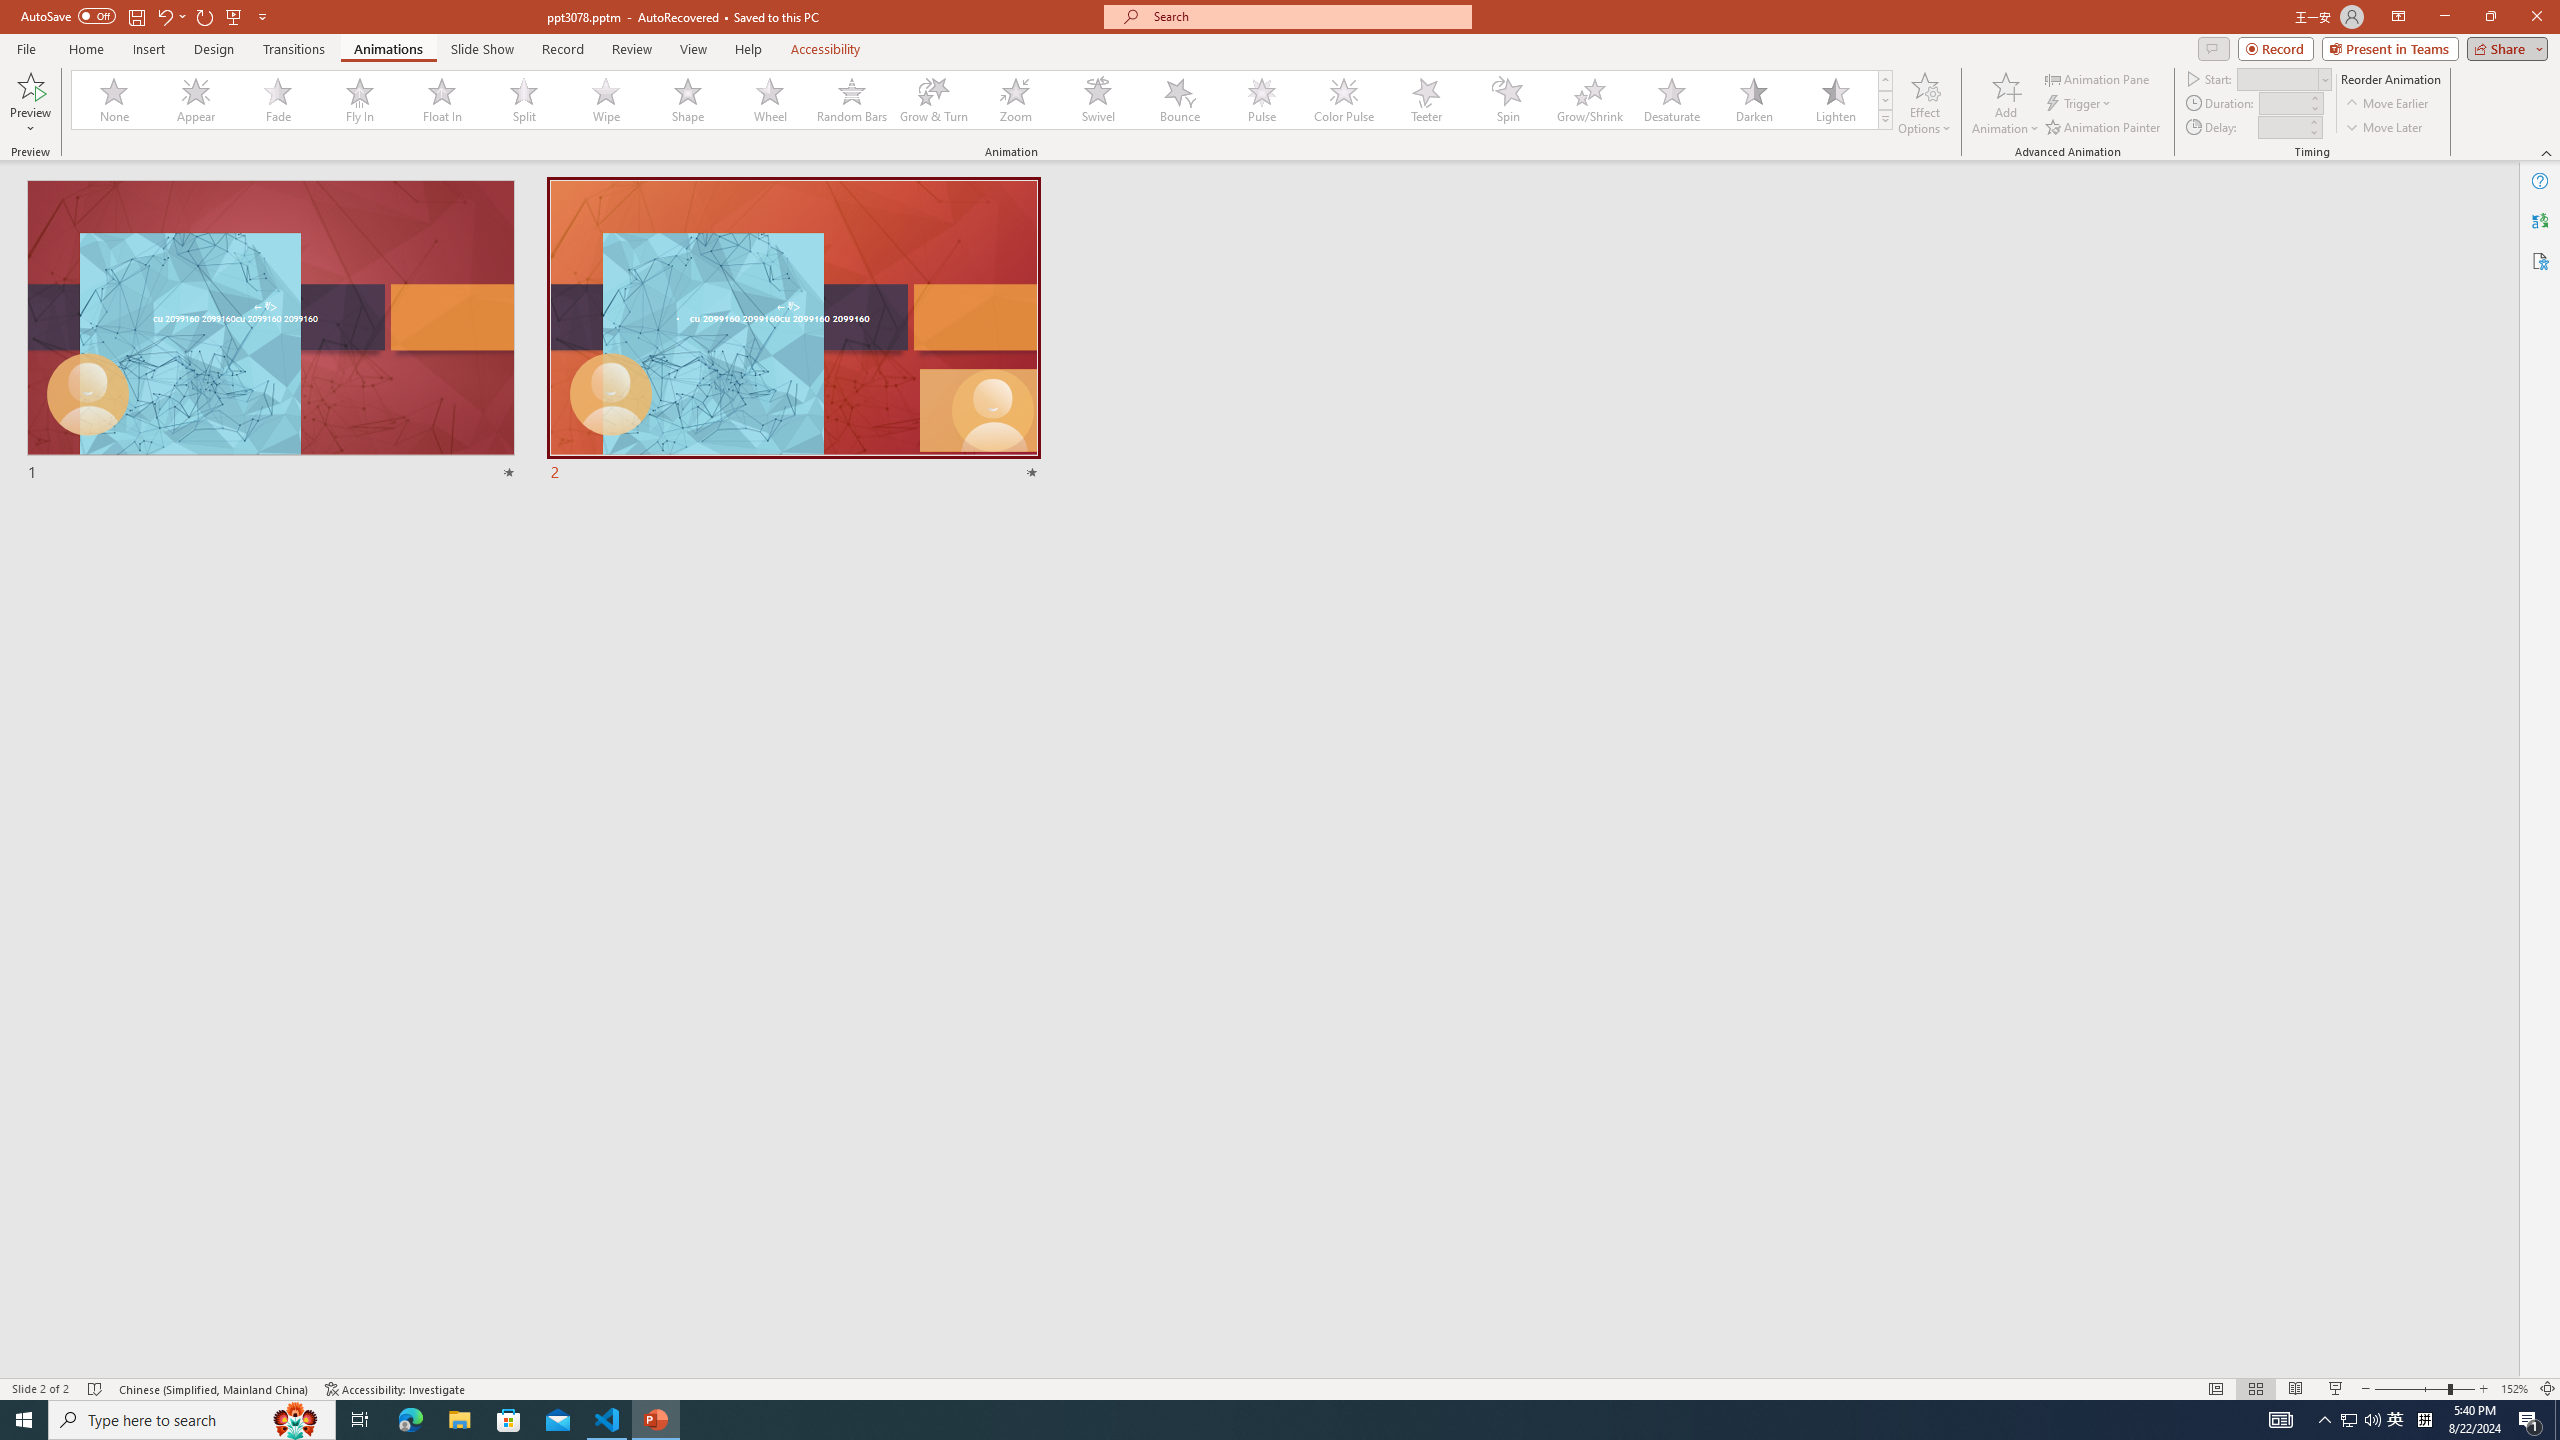  Describe the element at coordinates (2386, 104) in the screenshot. I see `Move Earlier` at that location.